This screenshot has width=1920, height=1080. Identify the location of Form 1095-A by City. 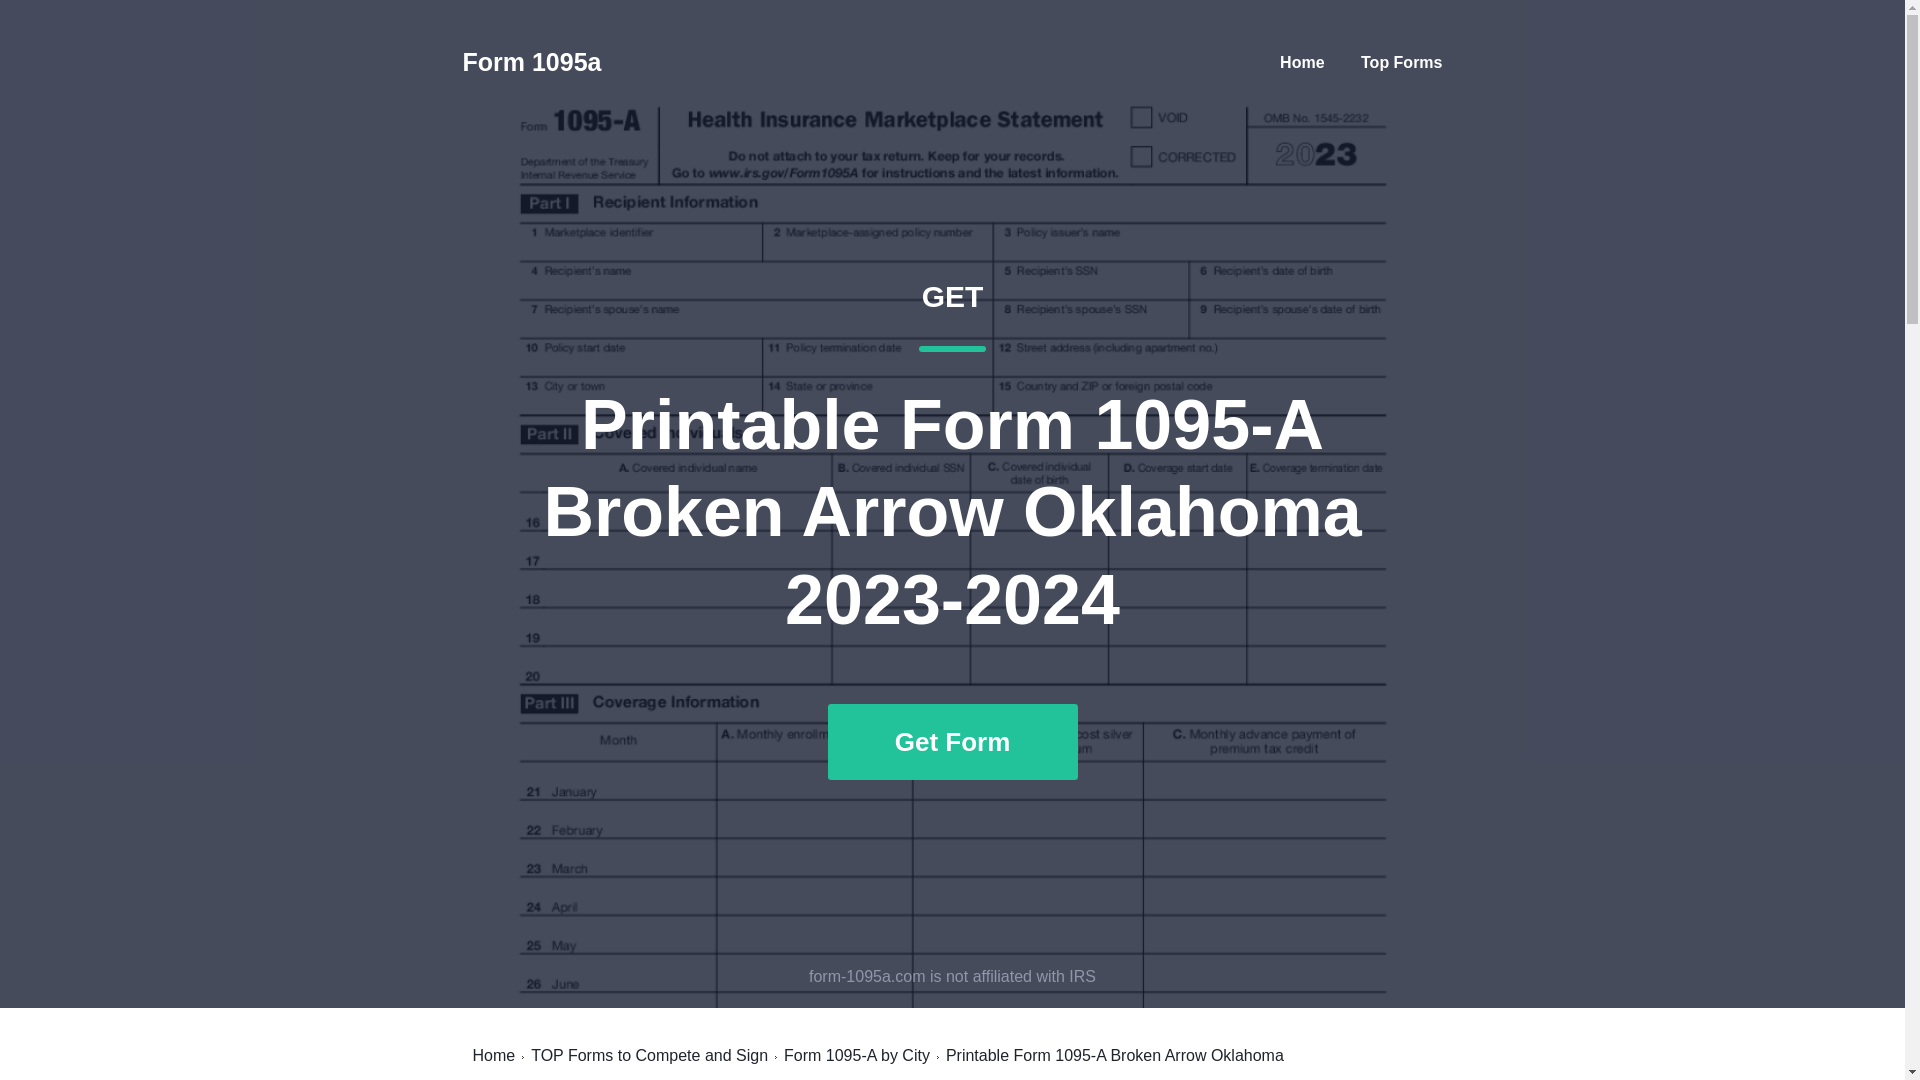
(856, 1055).